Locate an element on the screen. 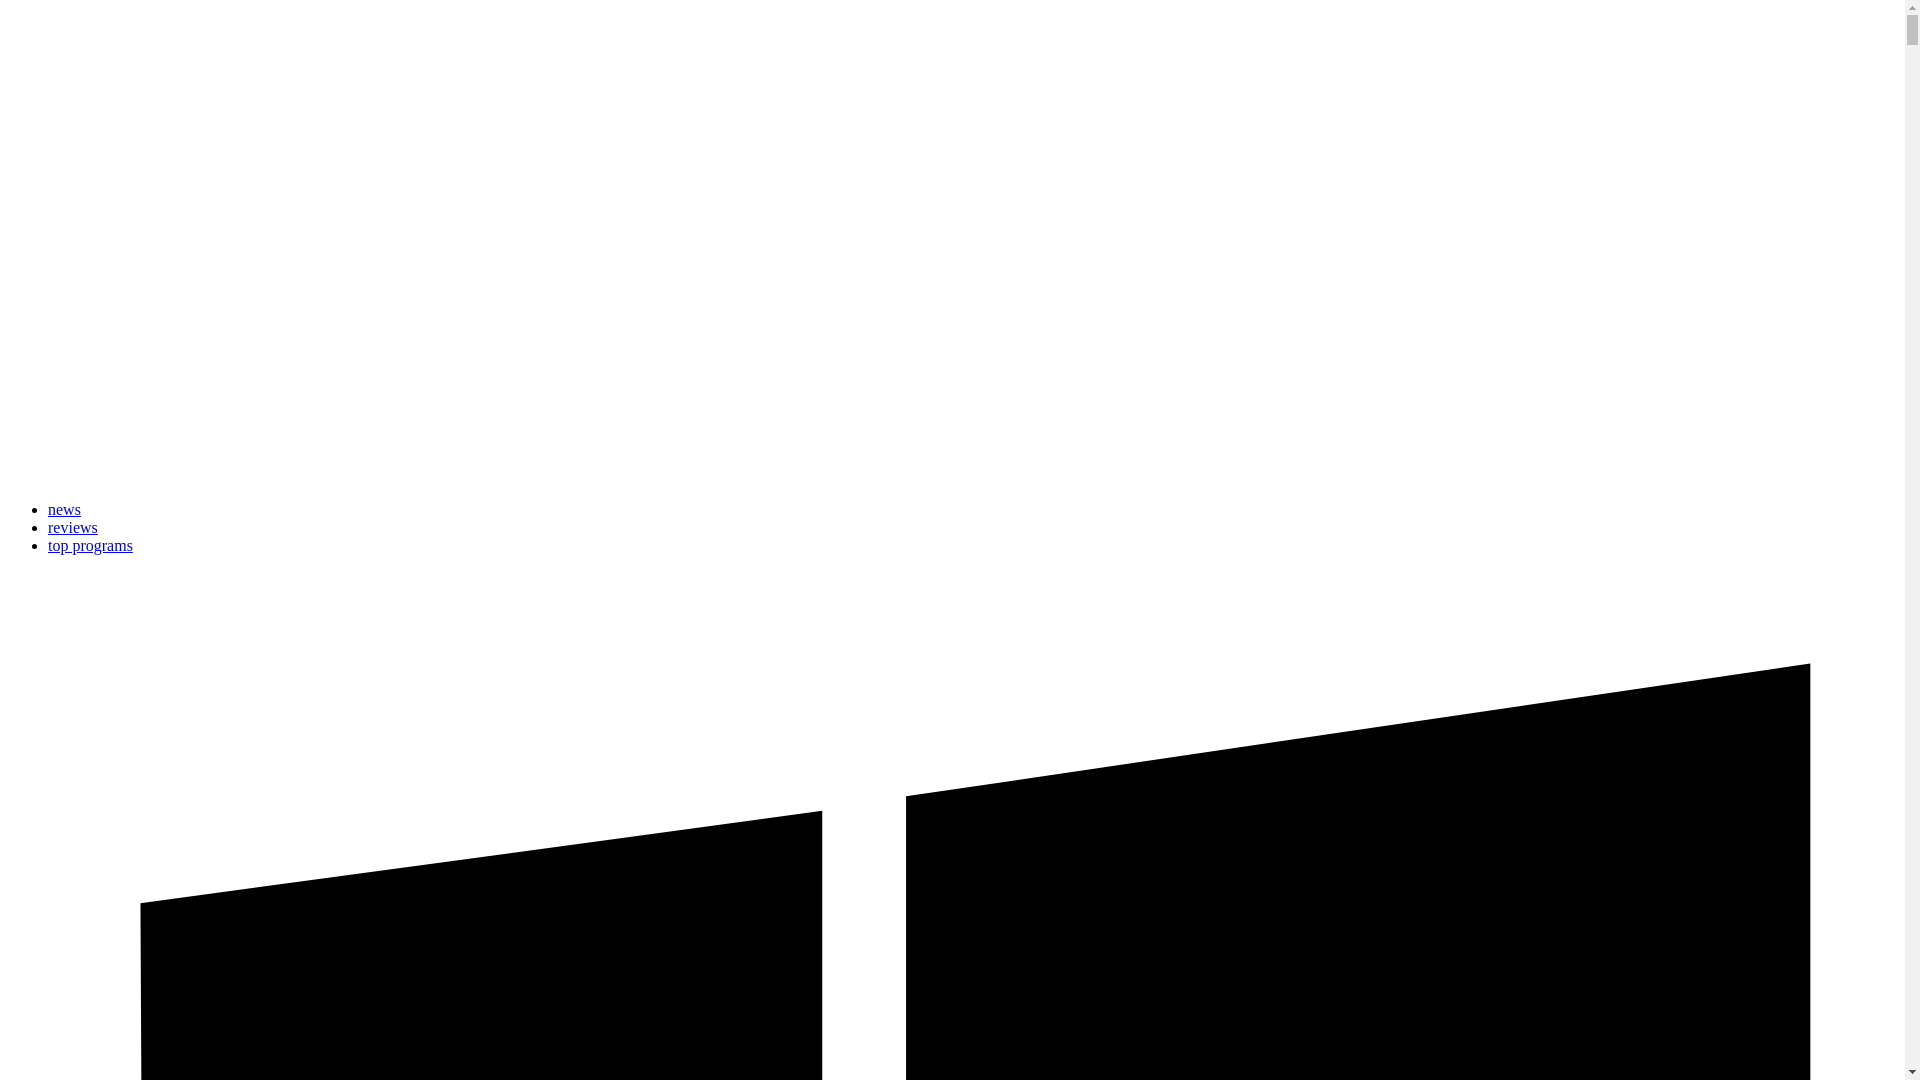 This screenshot has width=1920, height=1080. Top Programs is located at coordinates (90, 545).